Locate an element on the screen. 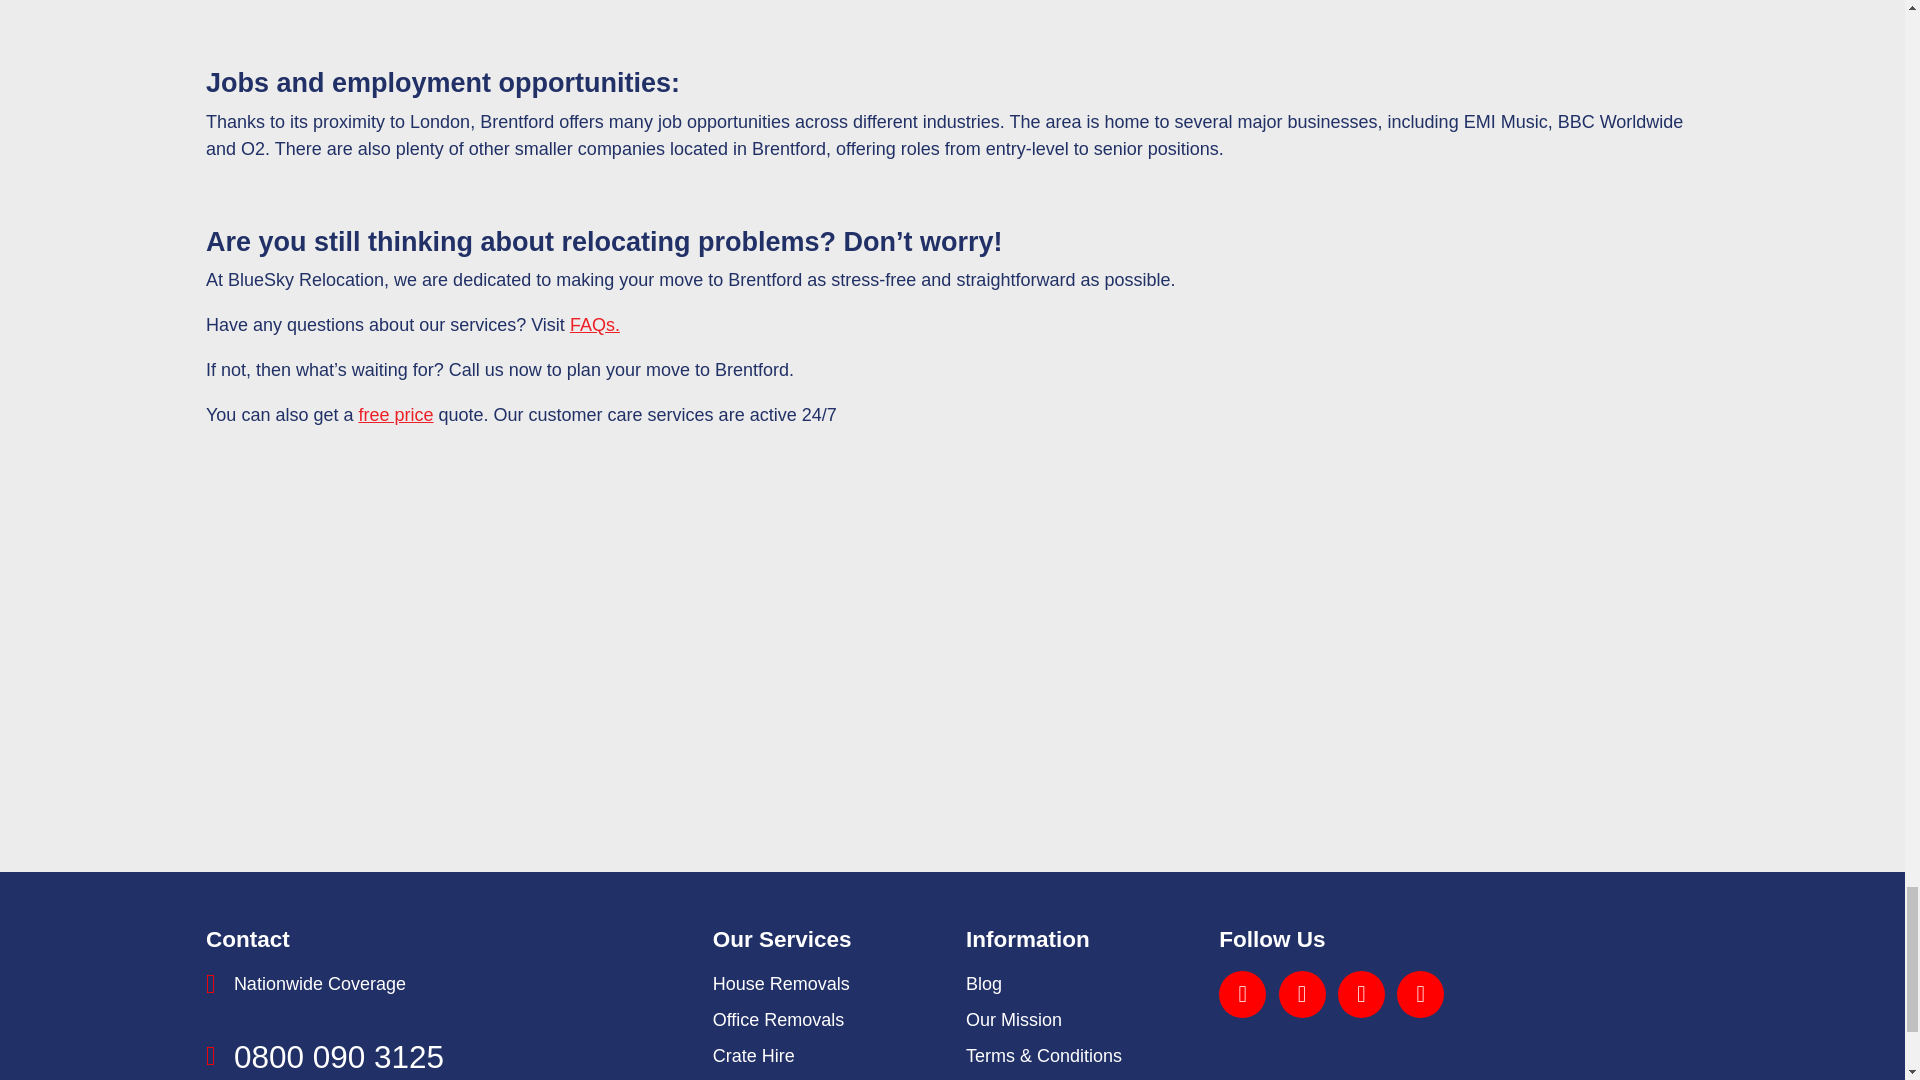 This screenshot has height=1080, width=1920. House Removals is located at coordinates (781, 984).